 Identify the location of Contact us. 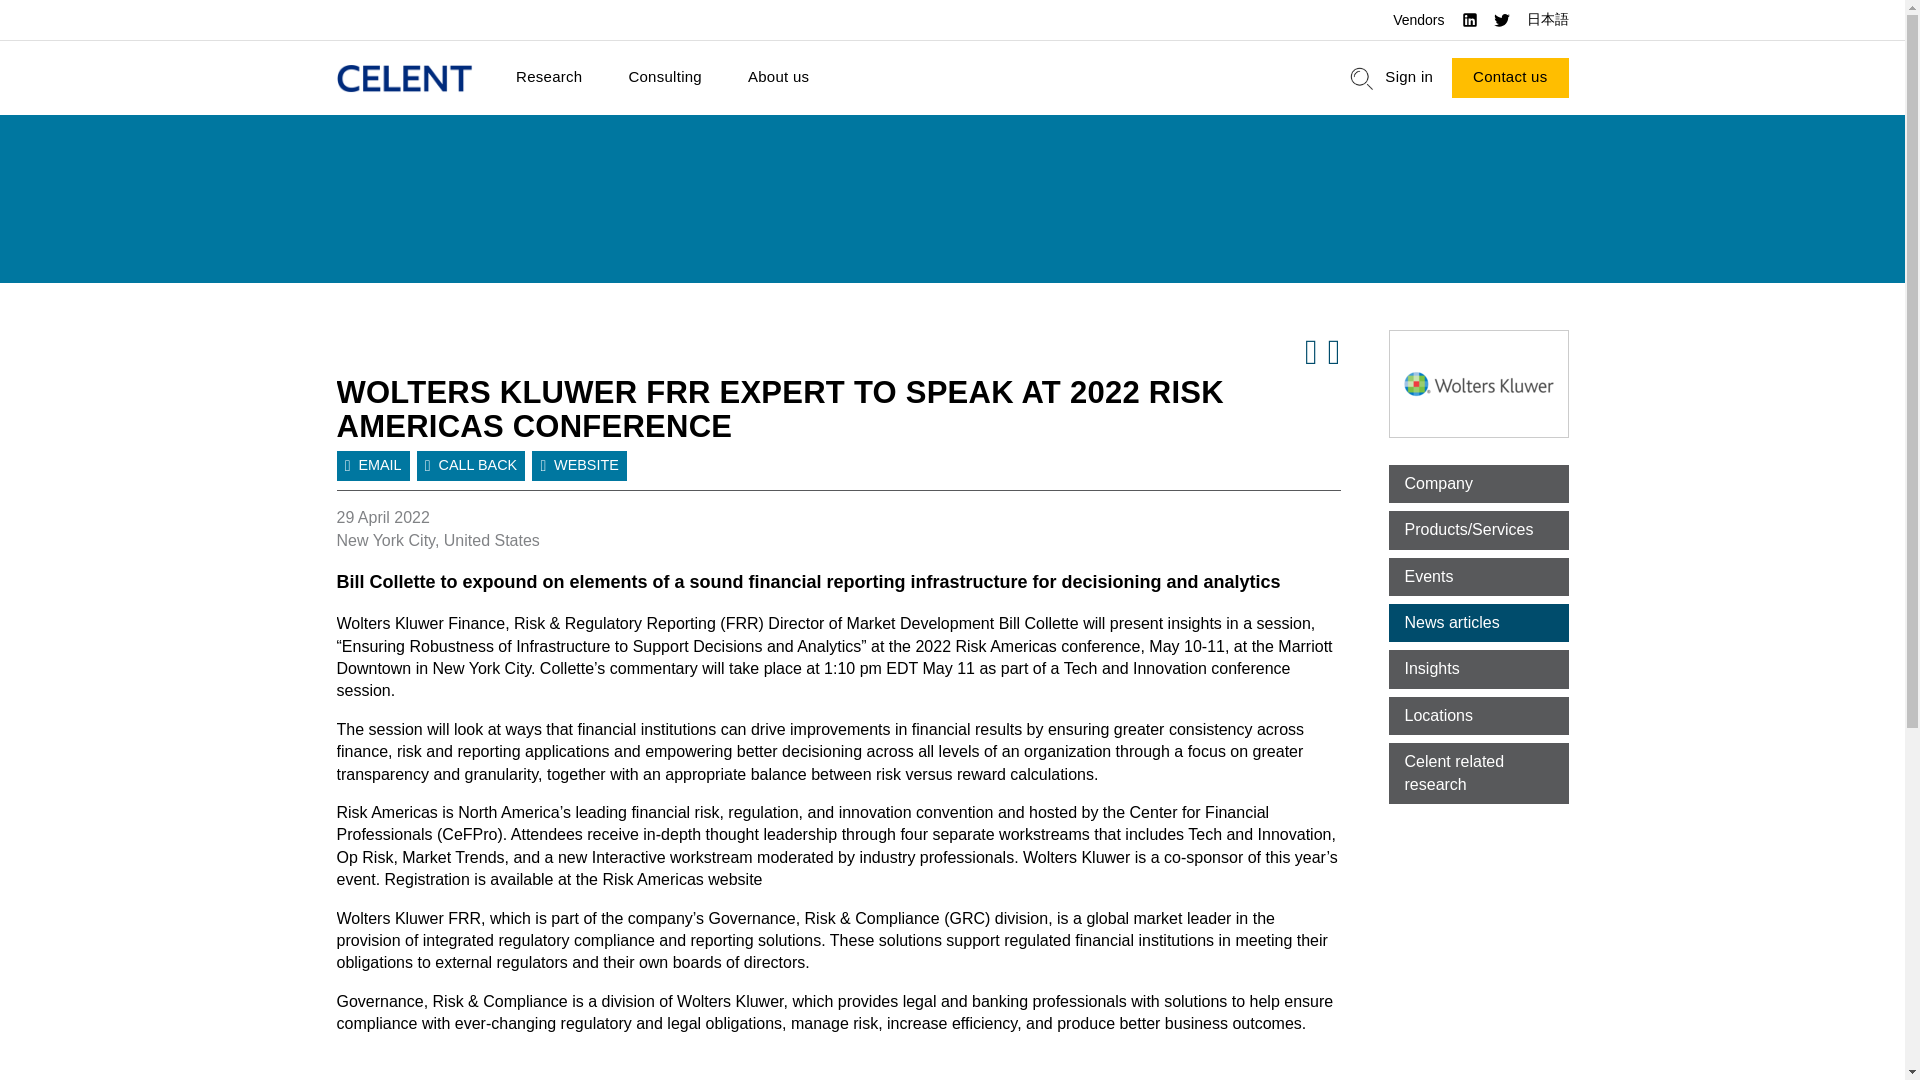
(1510, 78).